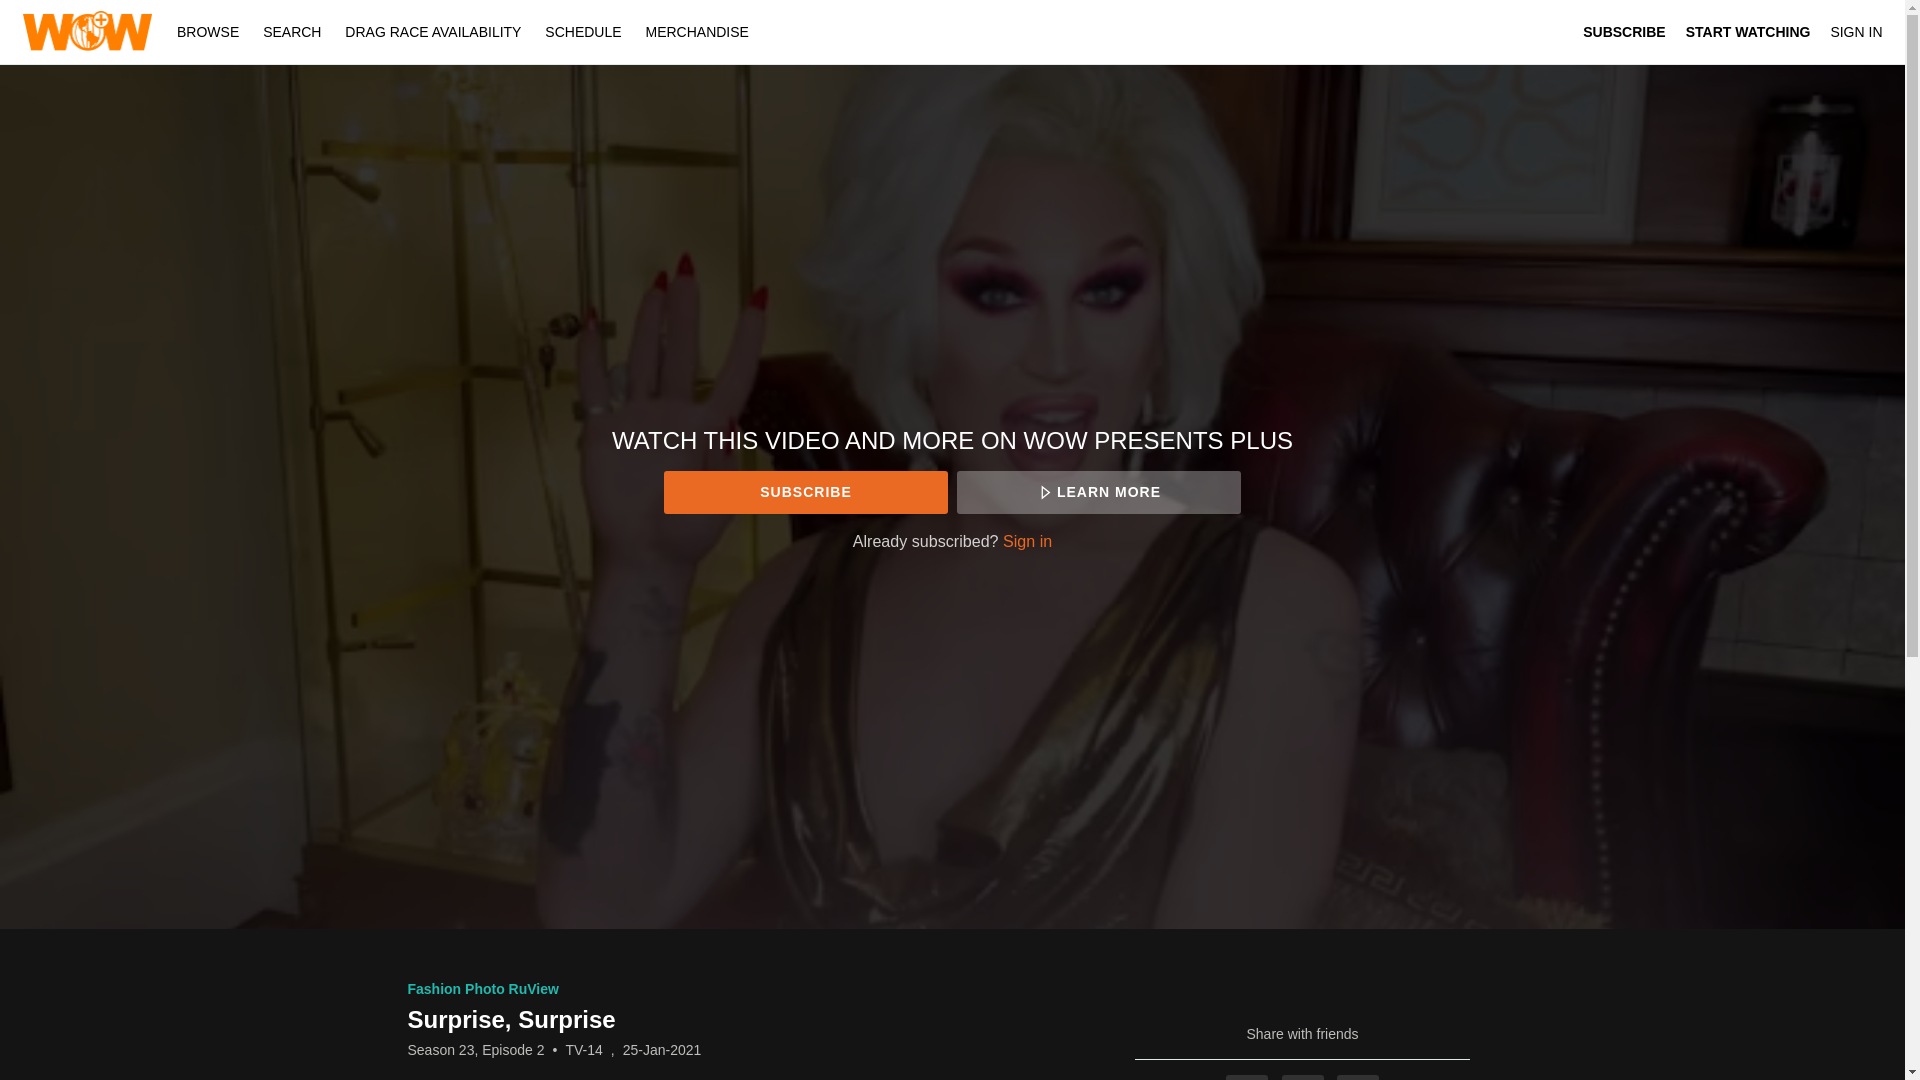  What do you see at coordinates (662, 1050) in the screenshot?
I see `25-Jan-2021` at bounding box center [662, 1050].